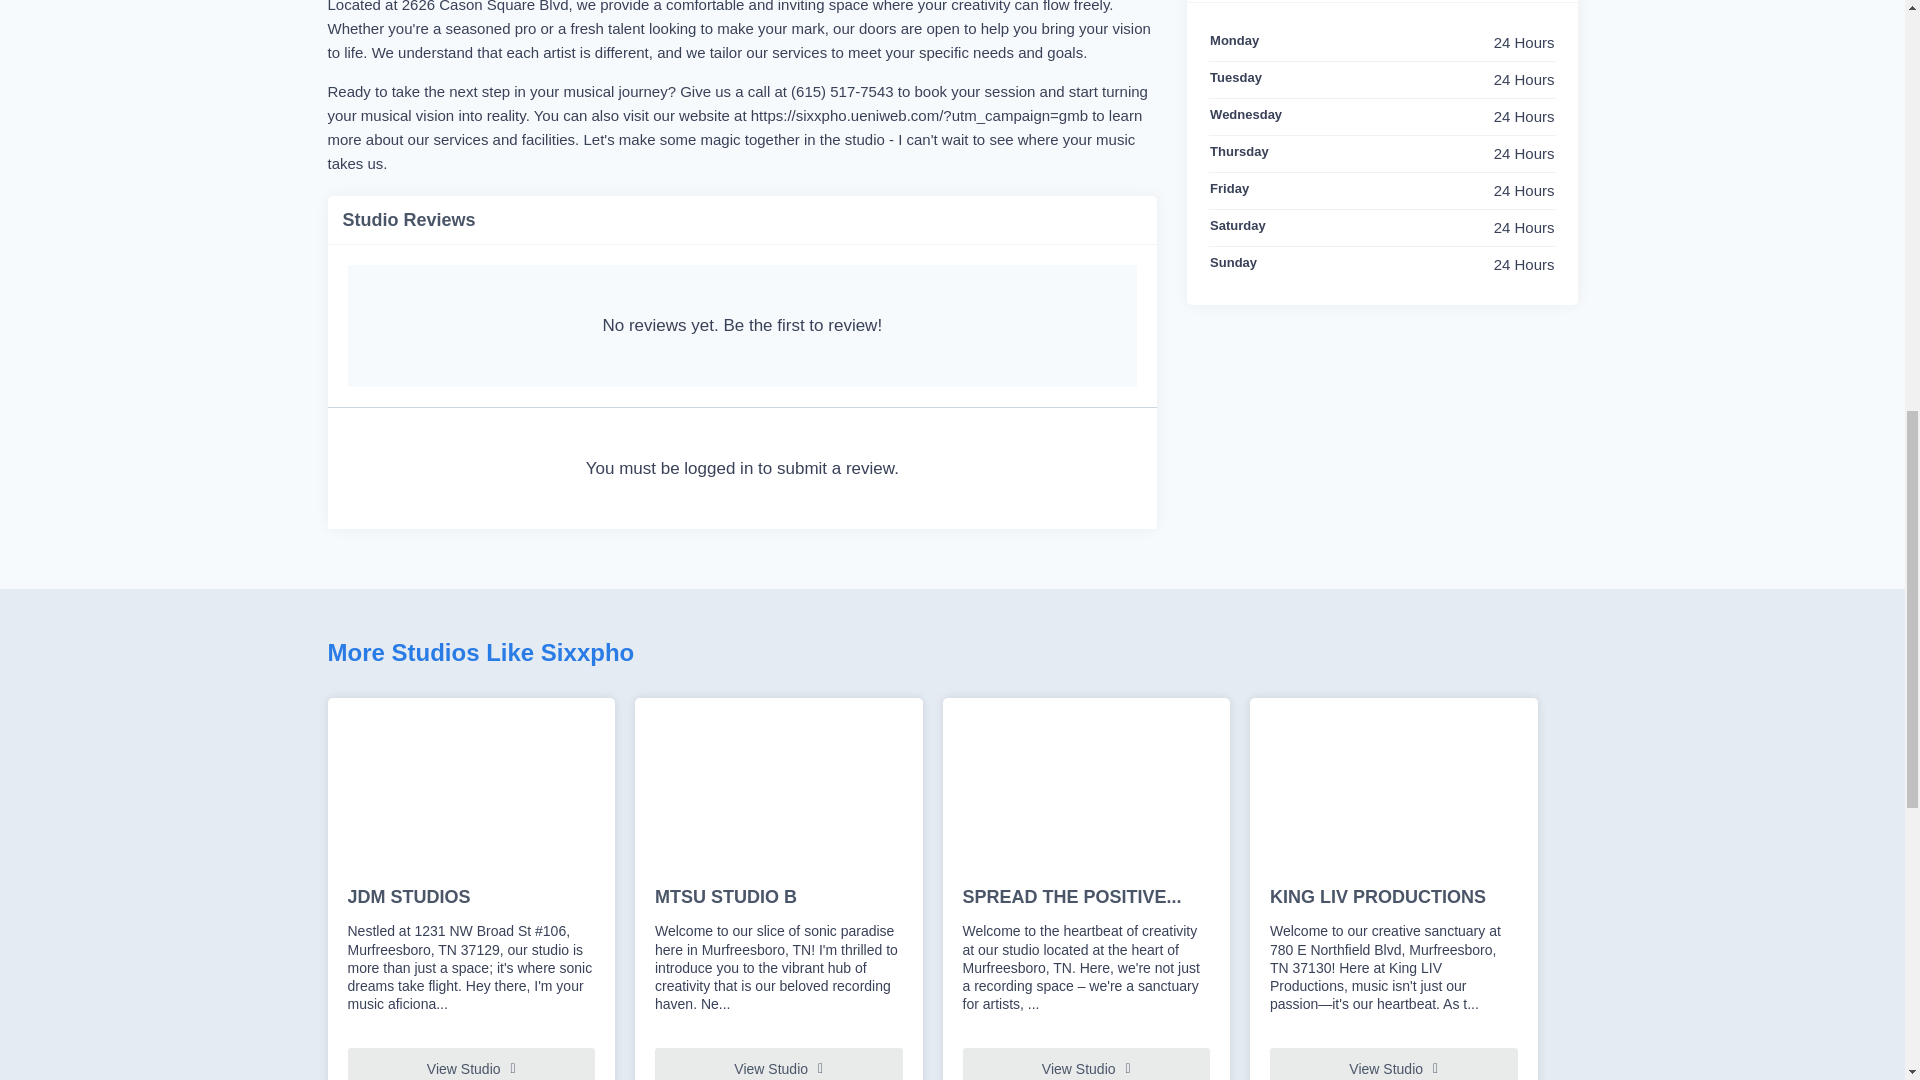 The width and height of the screenshot is (1920, 1080). What do you see at coordinates (1394, 1064) in the screenshot?
I see `View Studio` at bounding box center [1394, 1064].